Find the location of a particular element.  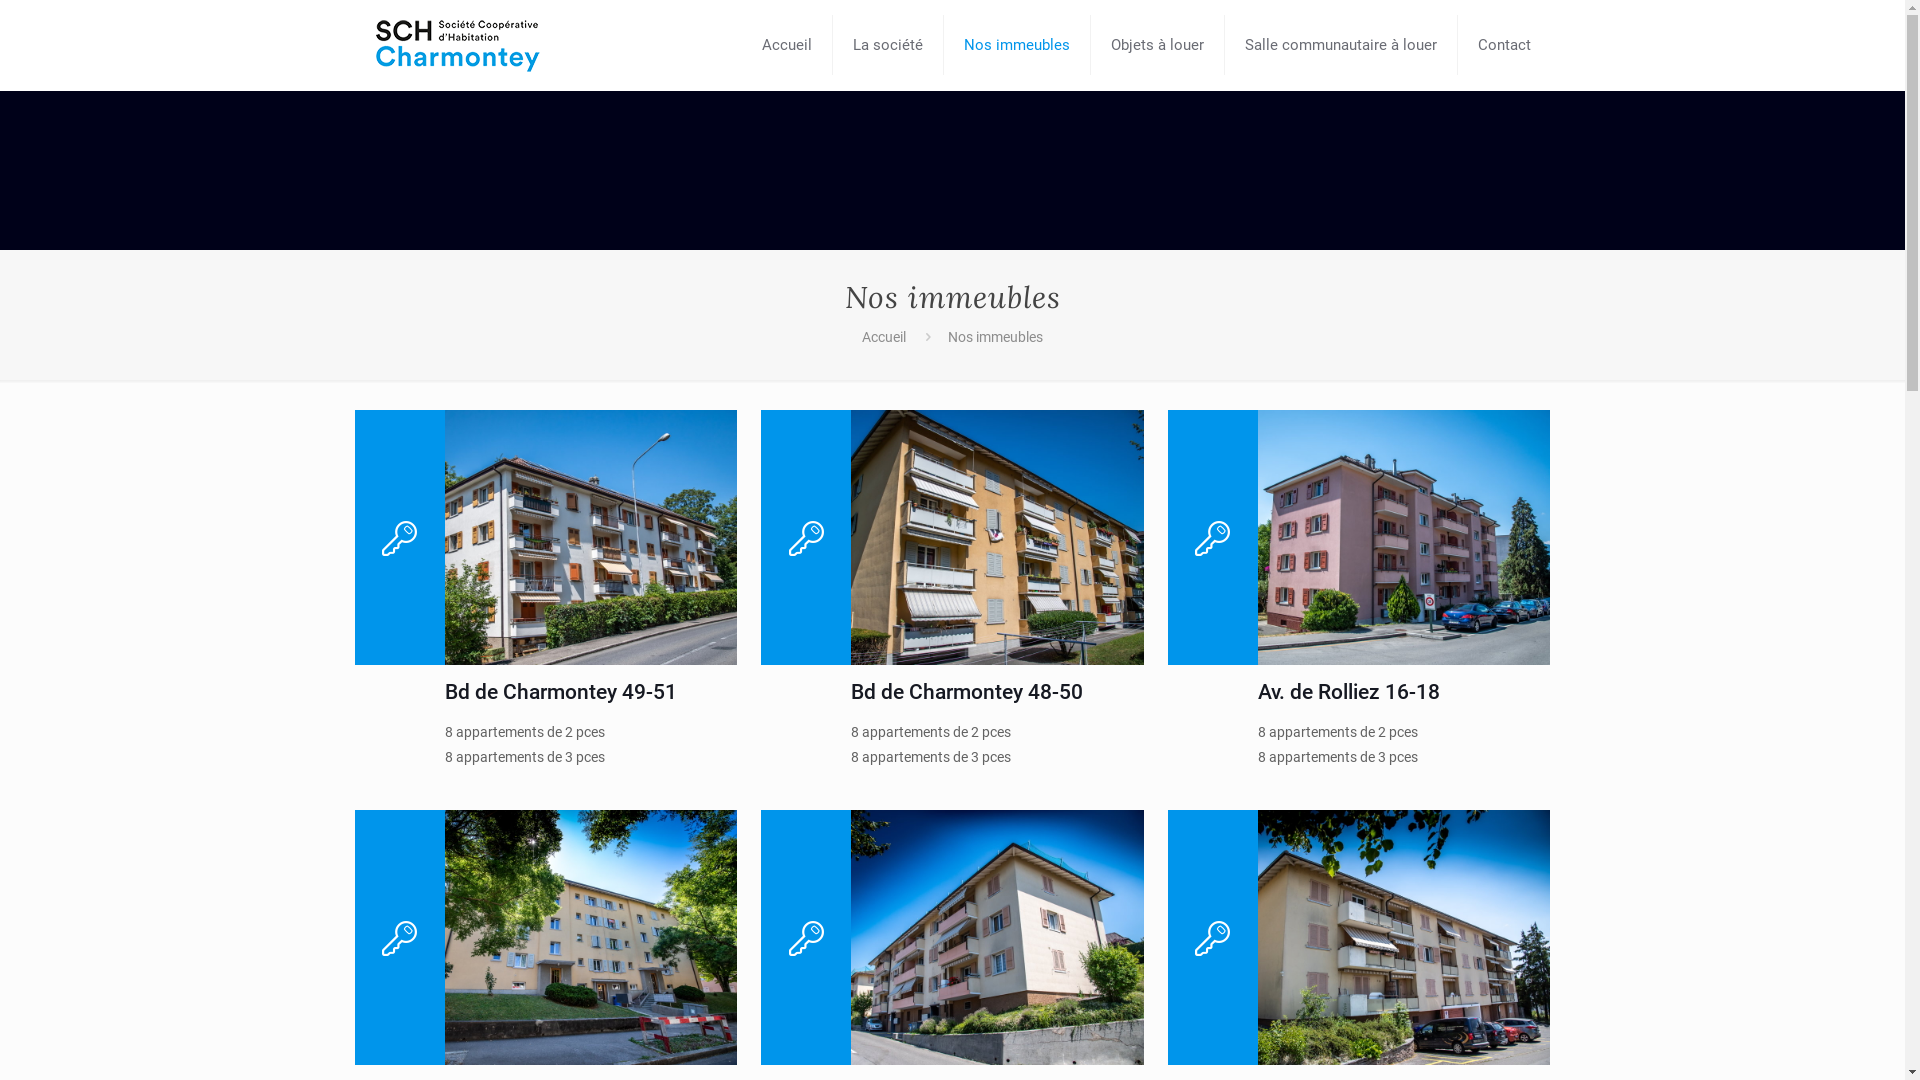

Accueil is located at coordinates (788, 45).